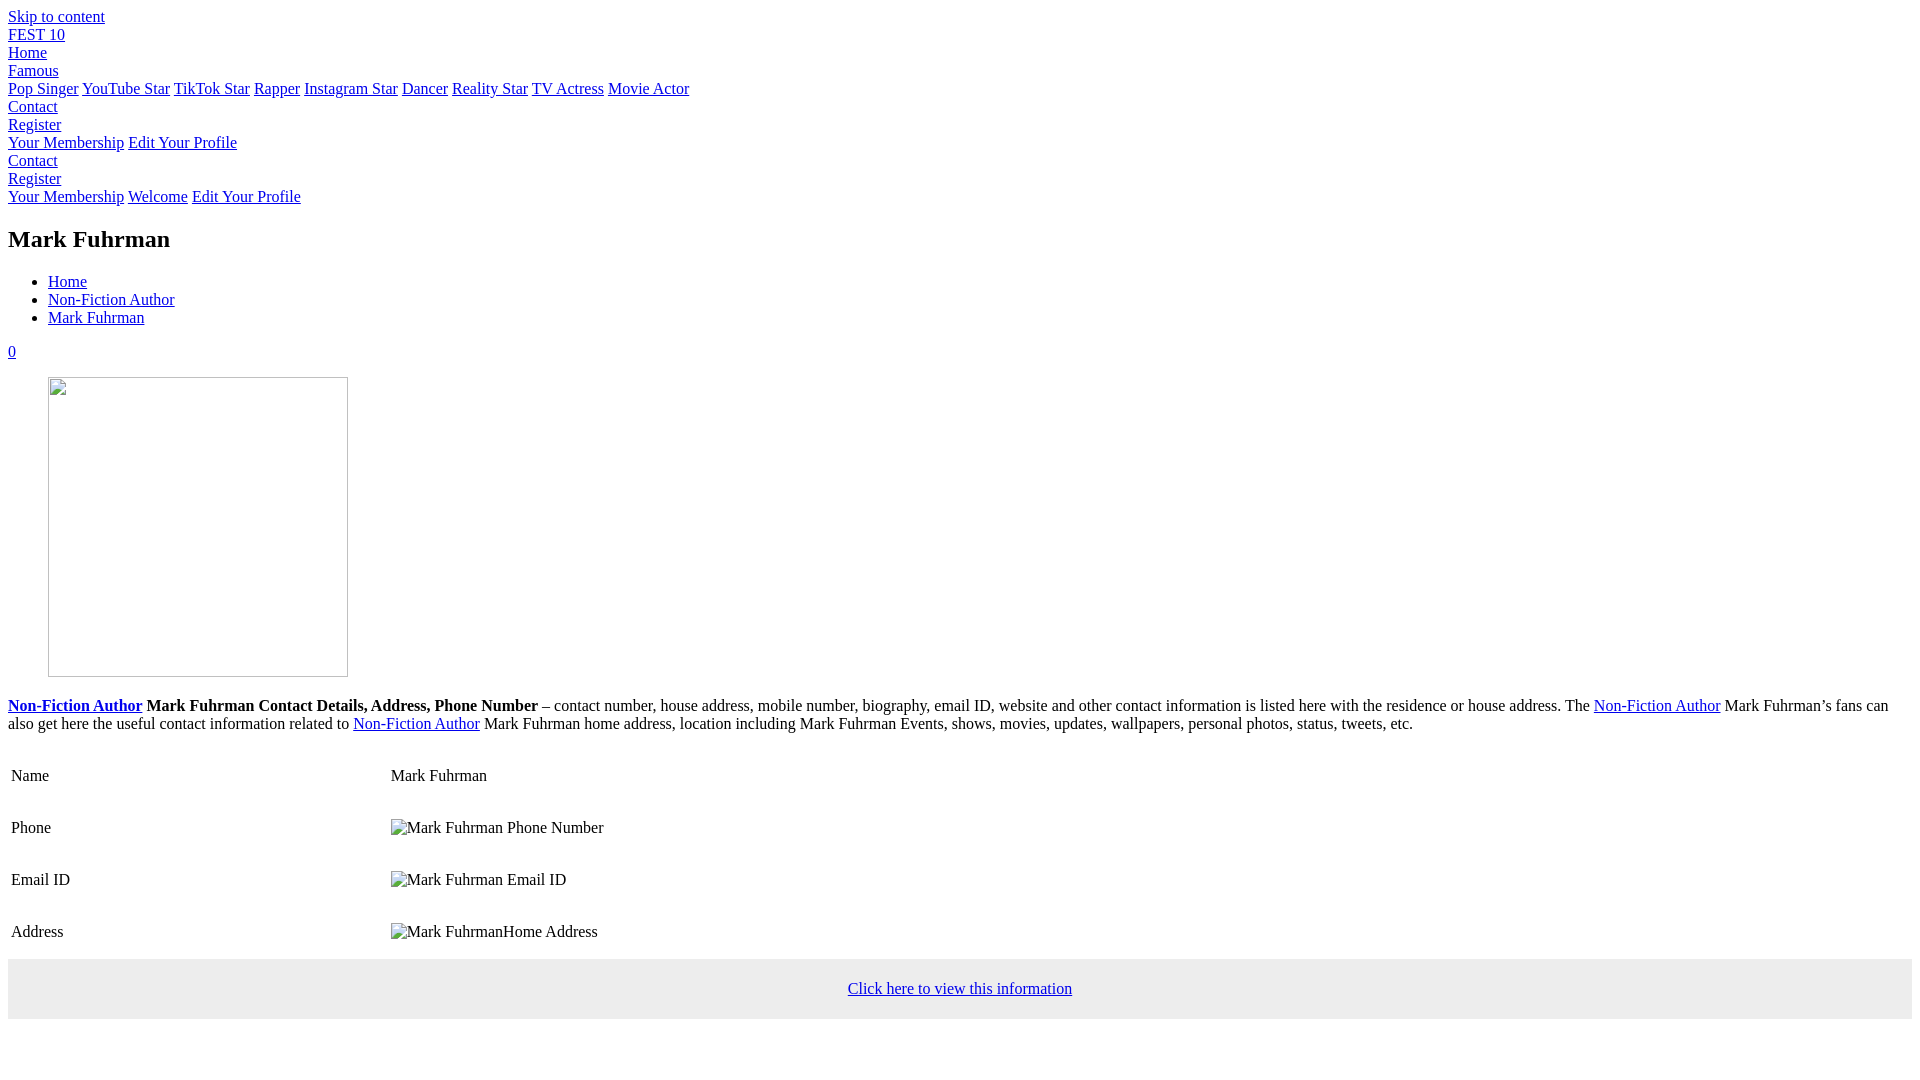 The image size is (1920, 1080). What do you see at coordinates (158, 196) in the screenshot?
I see `Welcome` at bounding box center [158, 196].